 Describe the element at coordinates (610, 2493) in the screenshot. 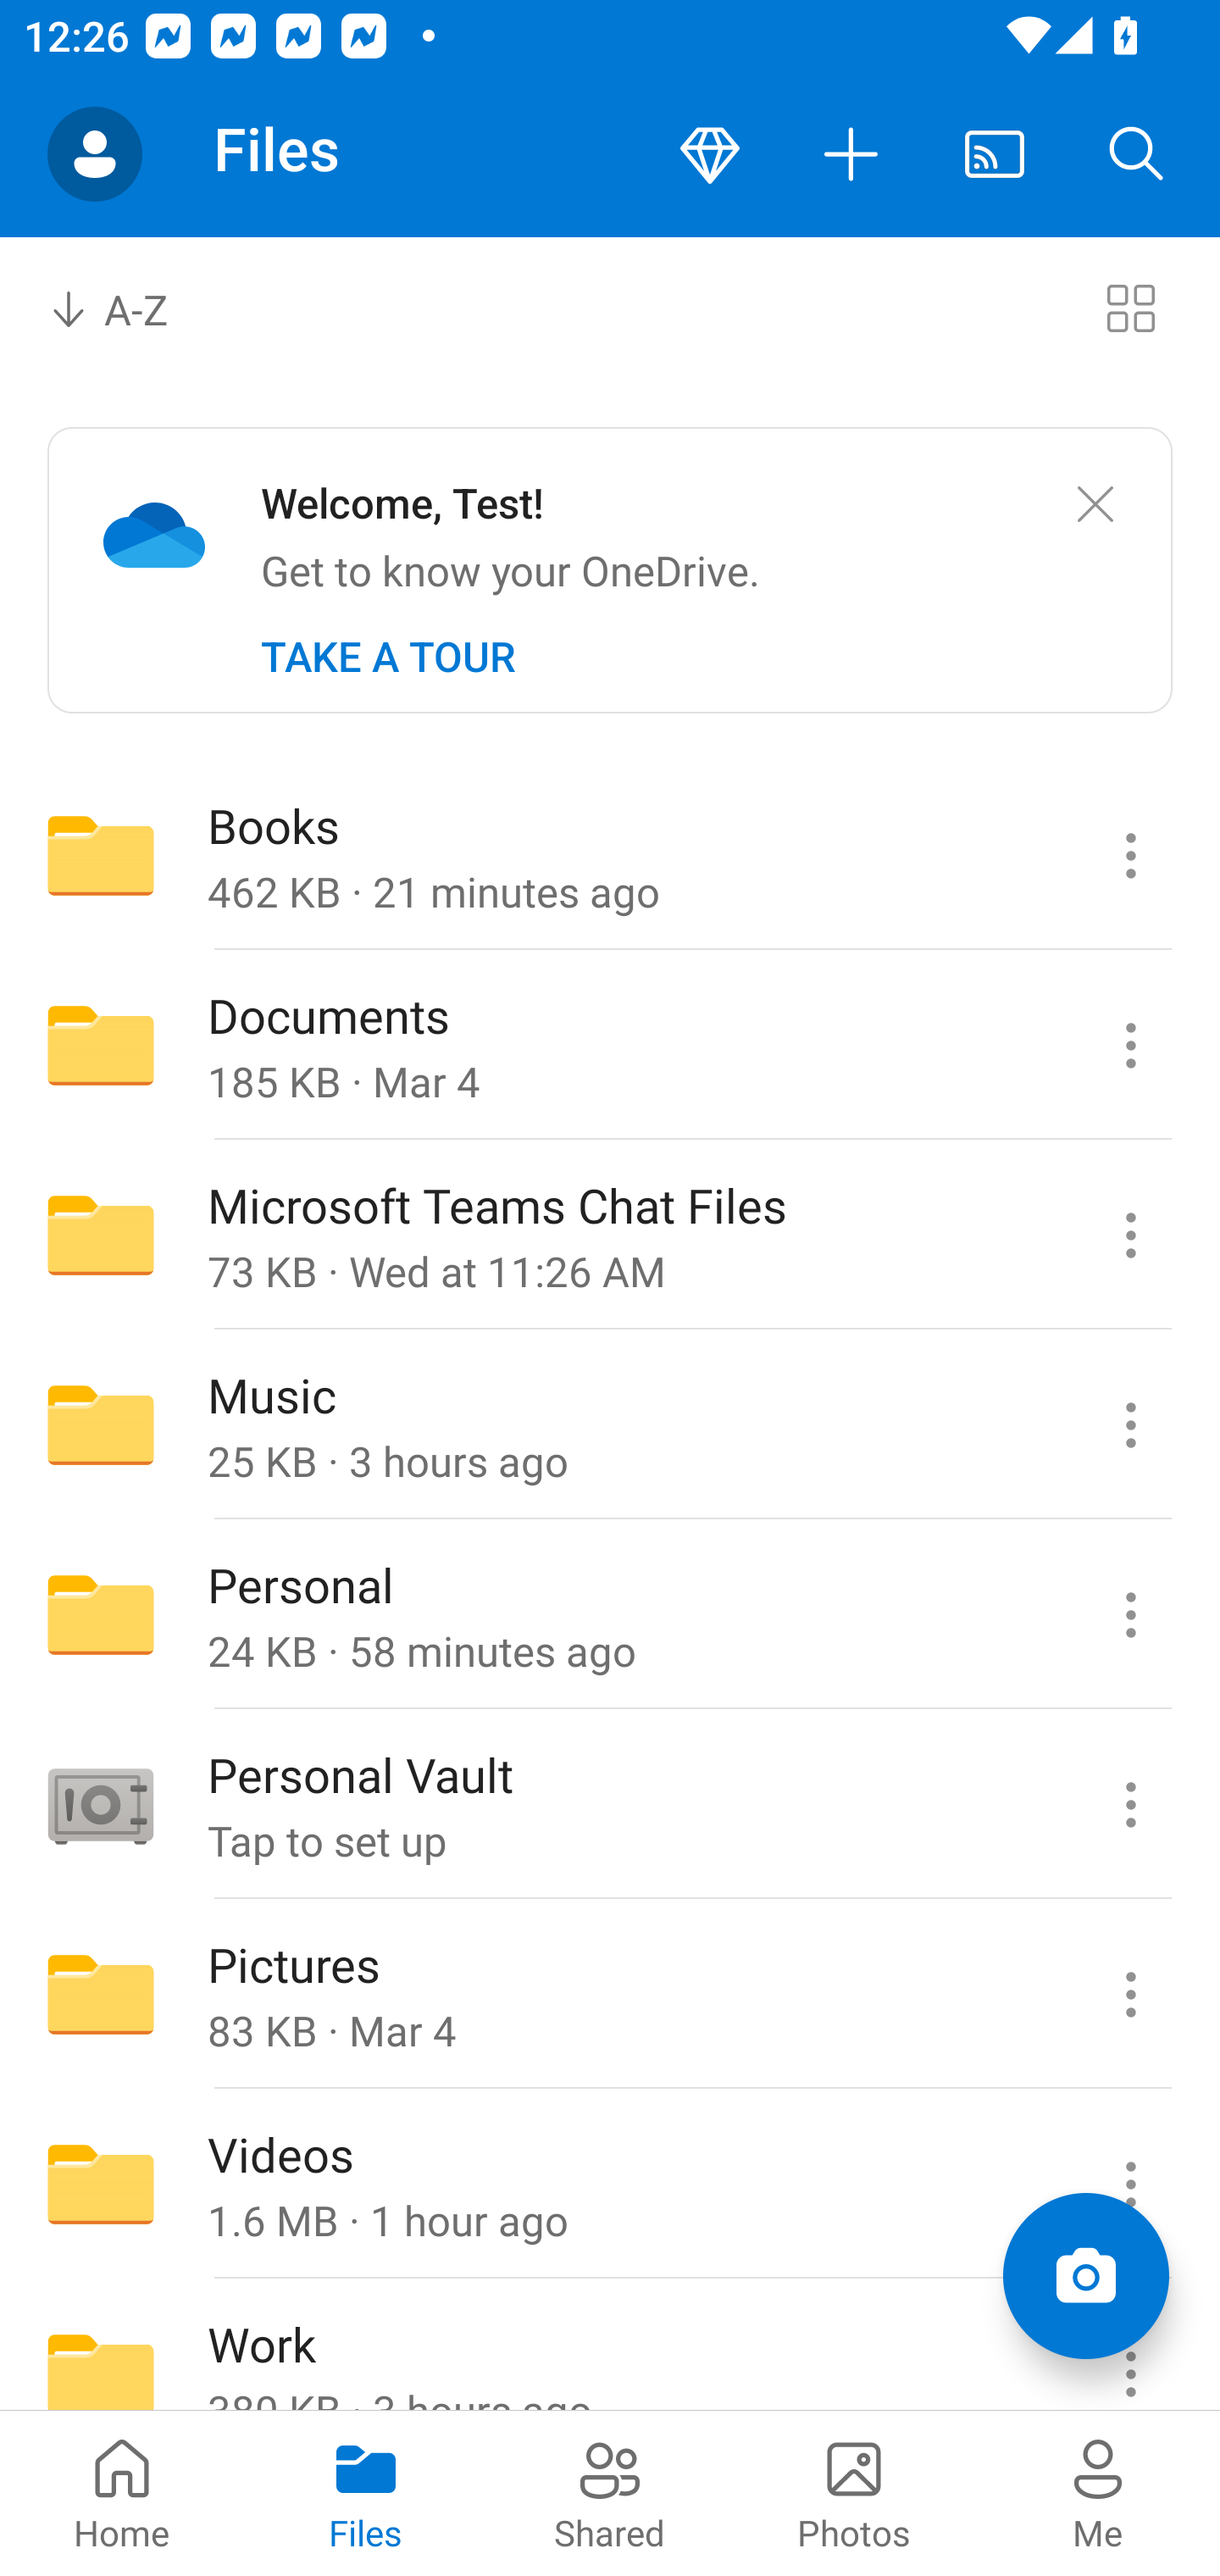

I see `Shared pivot Shared` at that location.